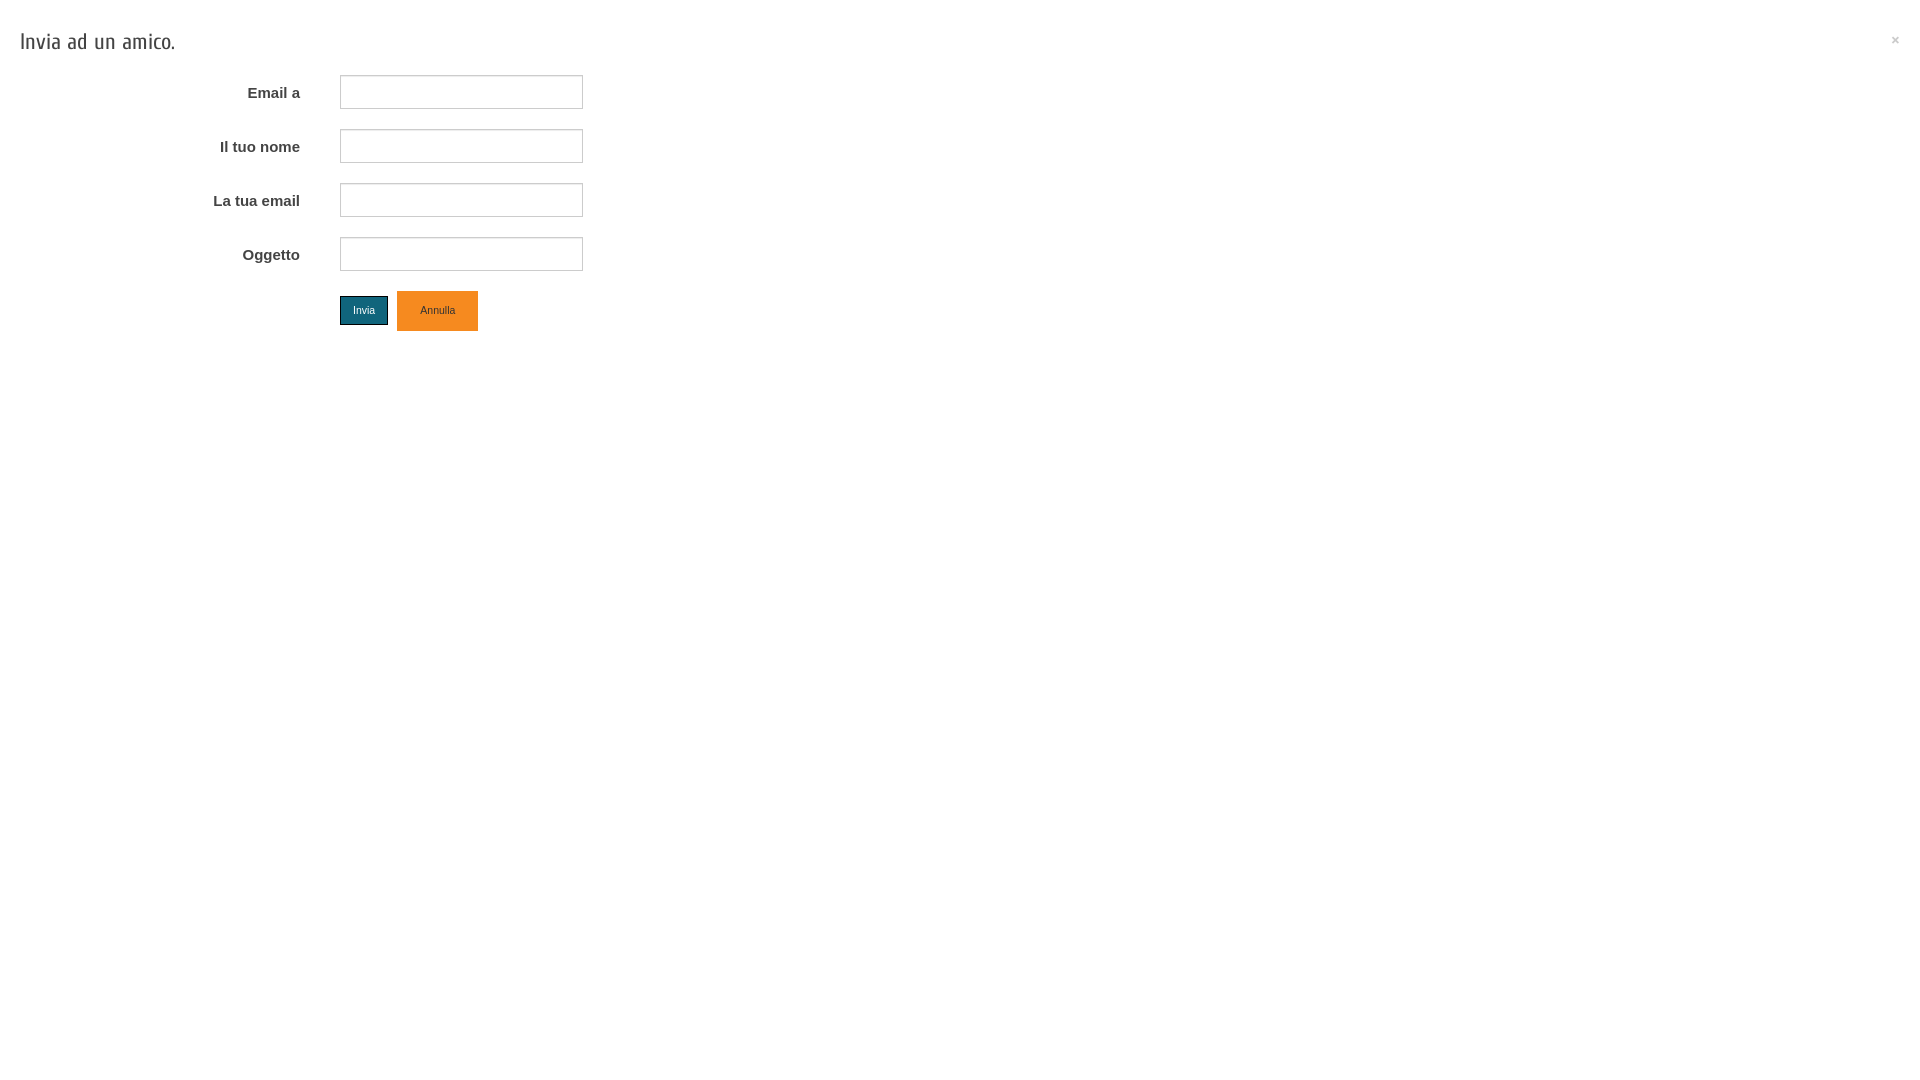 This screenshot has width=1920, height=1080. What do you see at coordinates (438, 311) in the screenshot?
I see `Annulla` at bounding box center [438, 311].